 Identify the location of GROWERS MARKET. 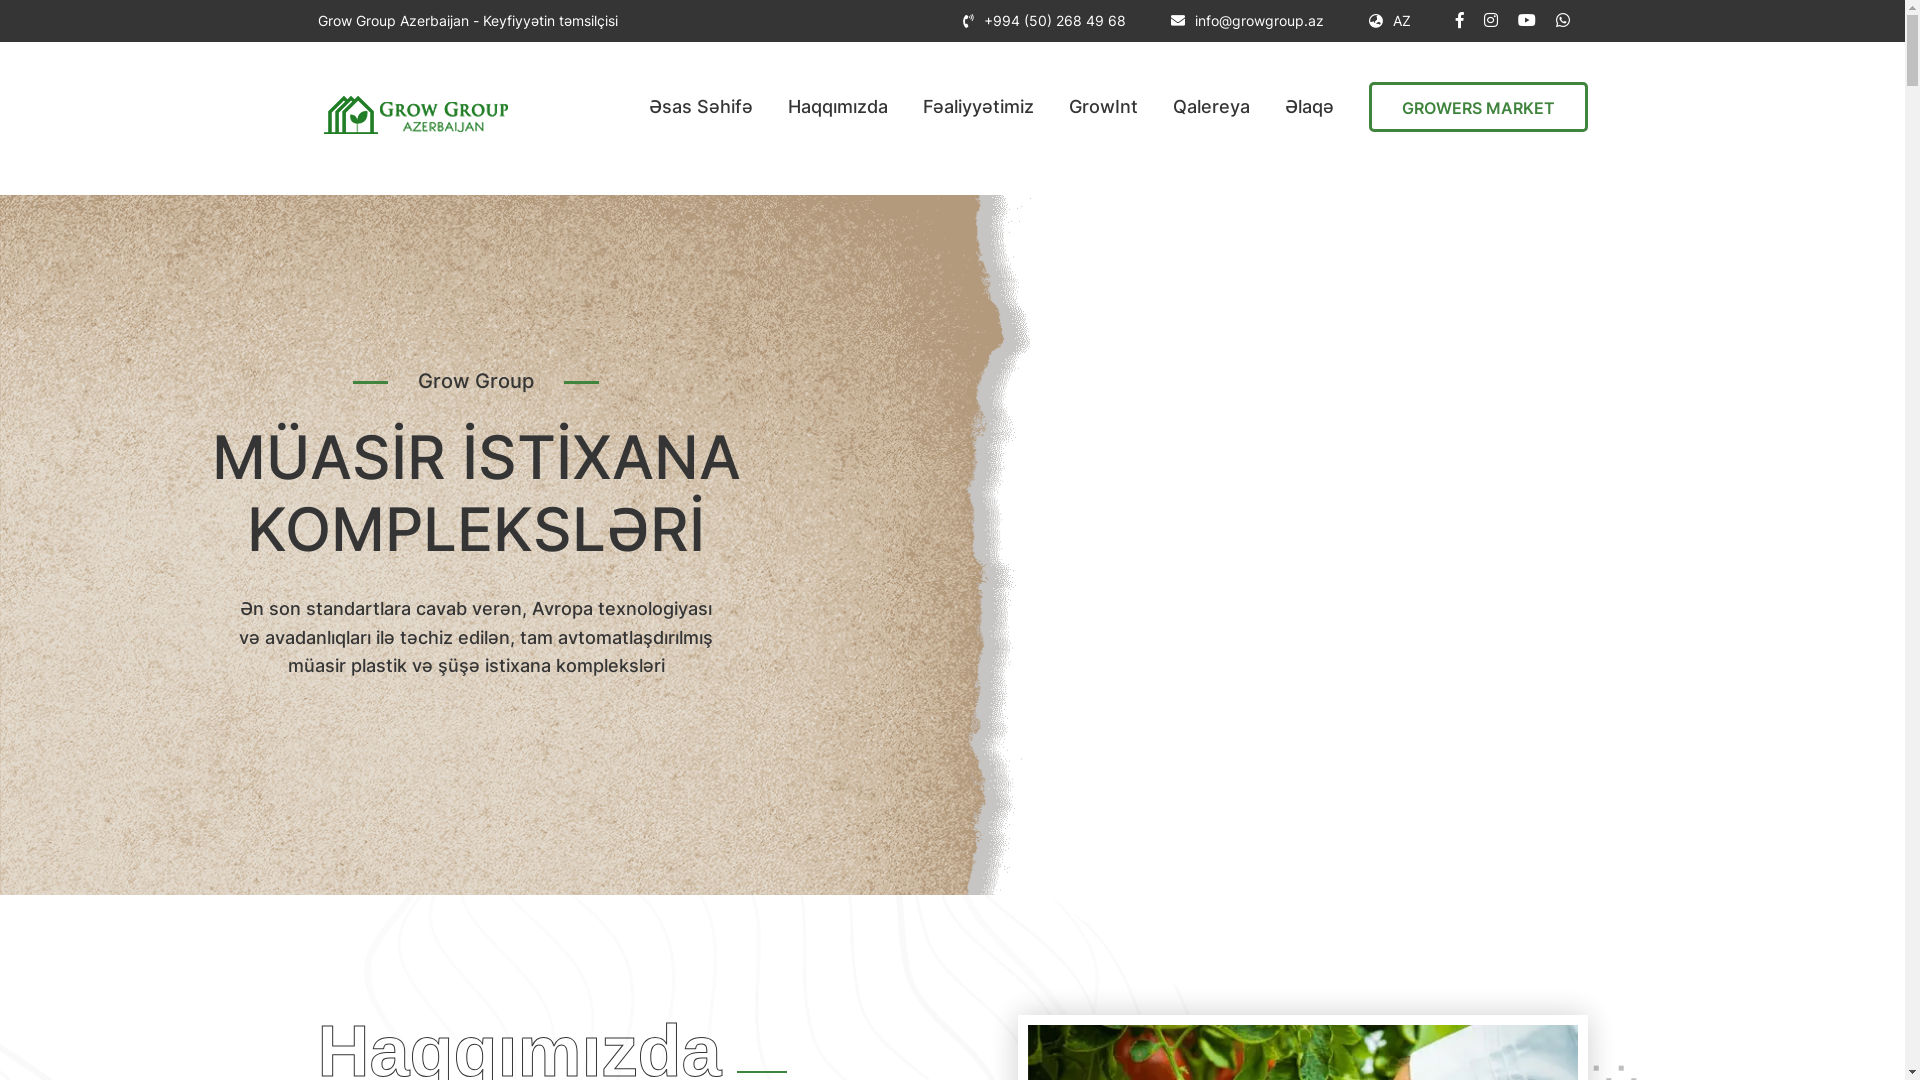
(1478, 107).